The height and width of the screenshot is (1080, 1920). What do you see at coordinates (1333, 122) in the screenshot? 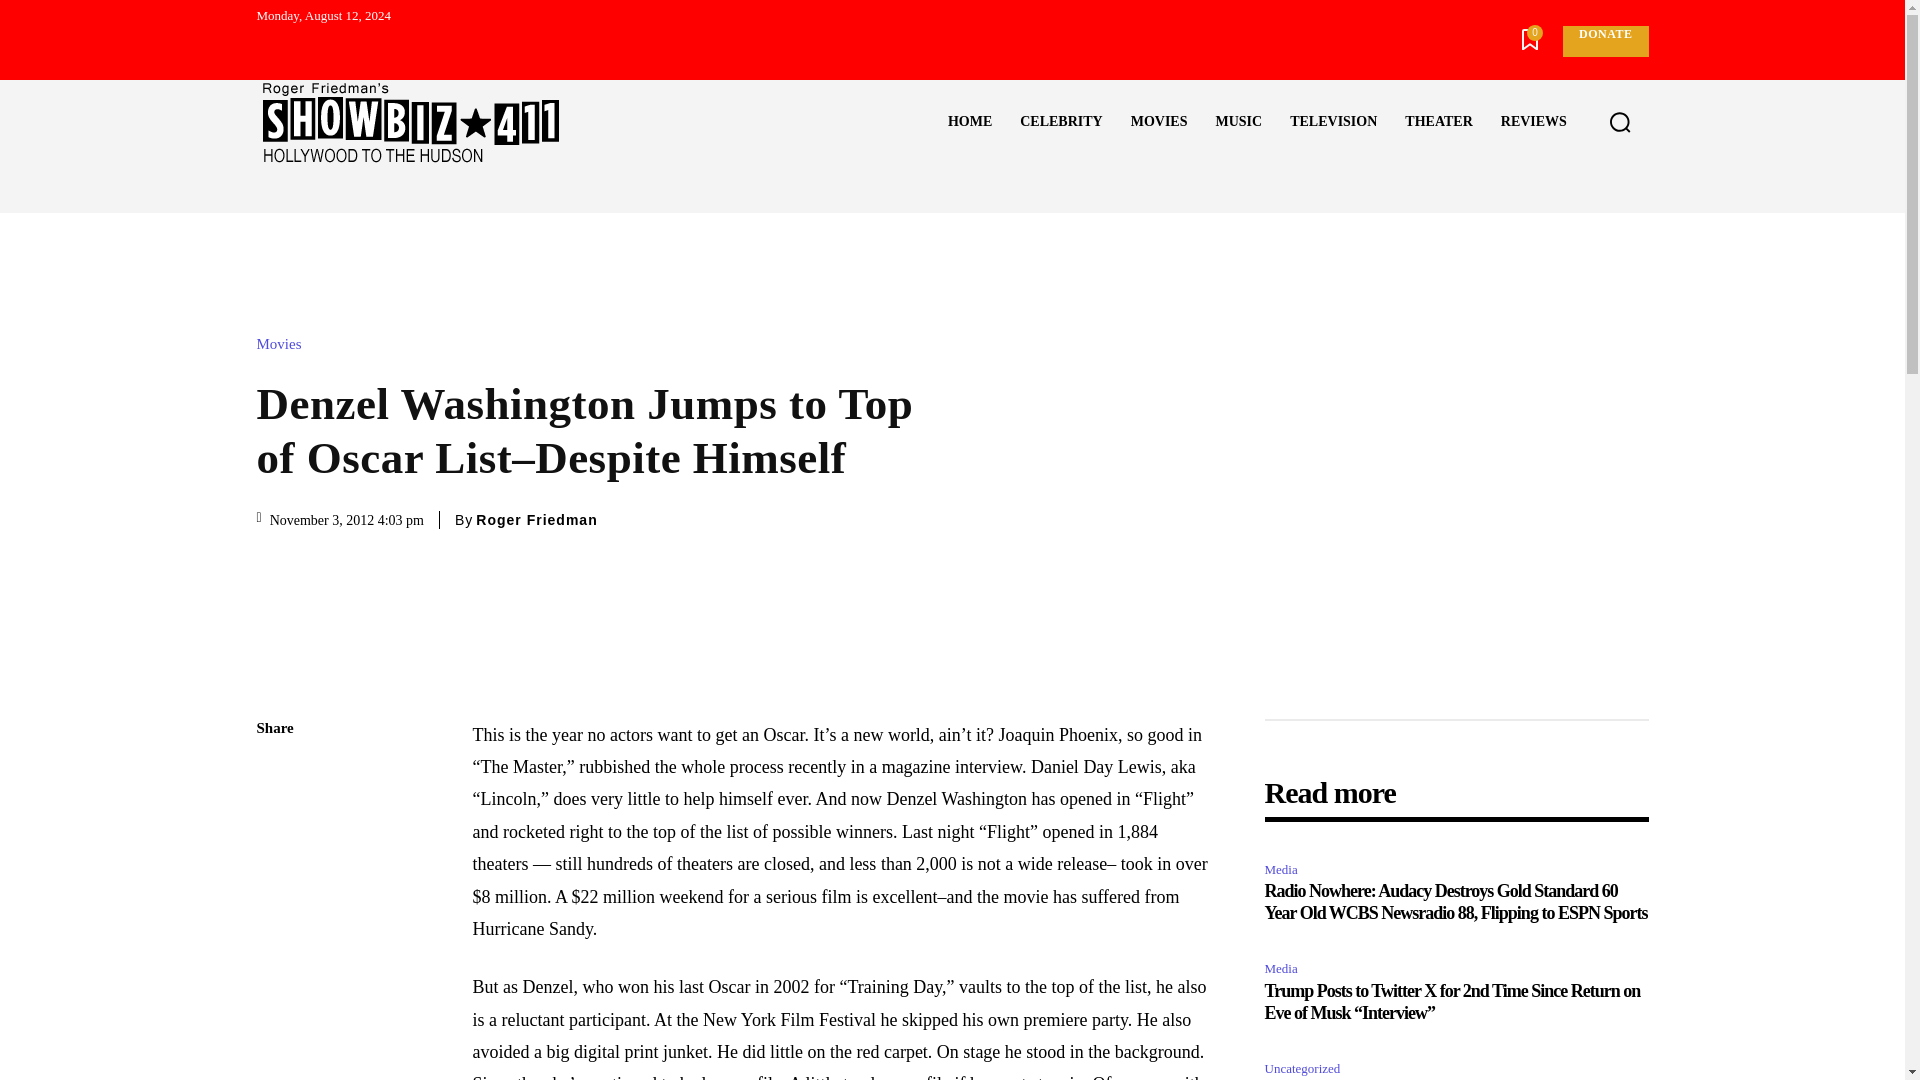
I see `TELEVISION` at bounding box center [1333, 122].